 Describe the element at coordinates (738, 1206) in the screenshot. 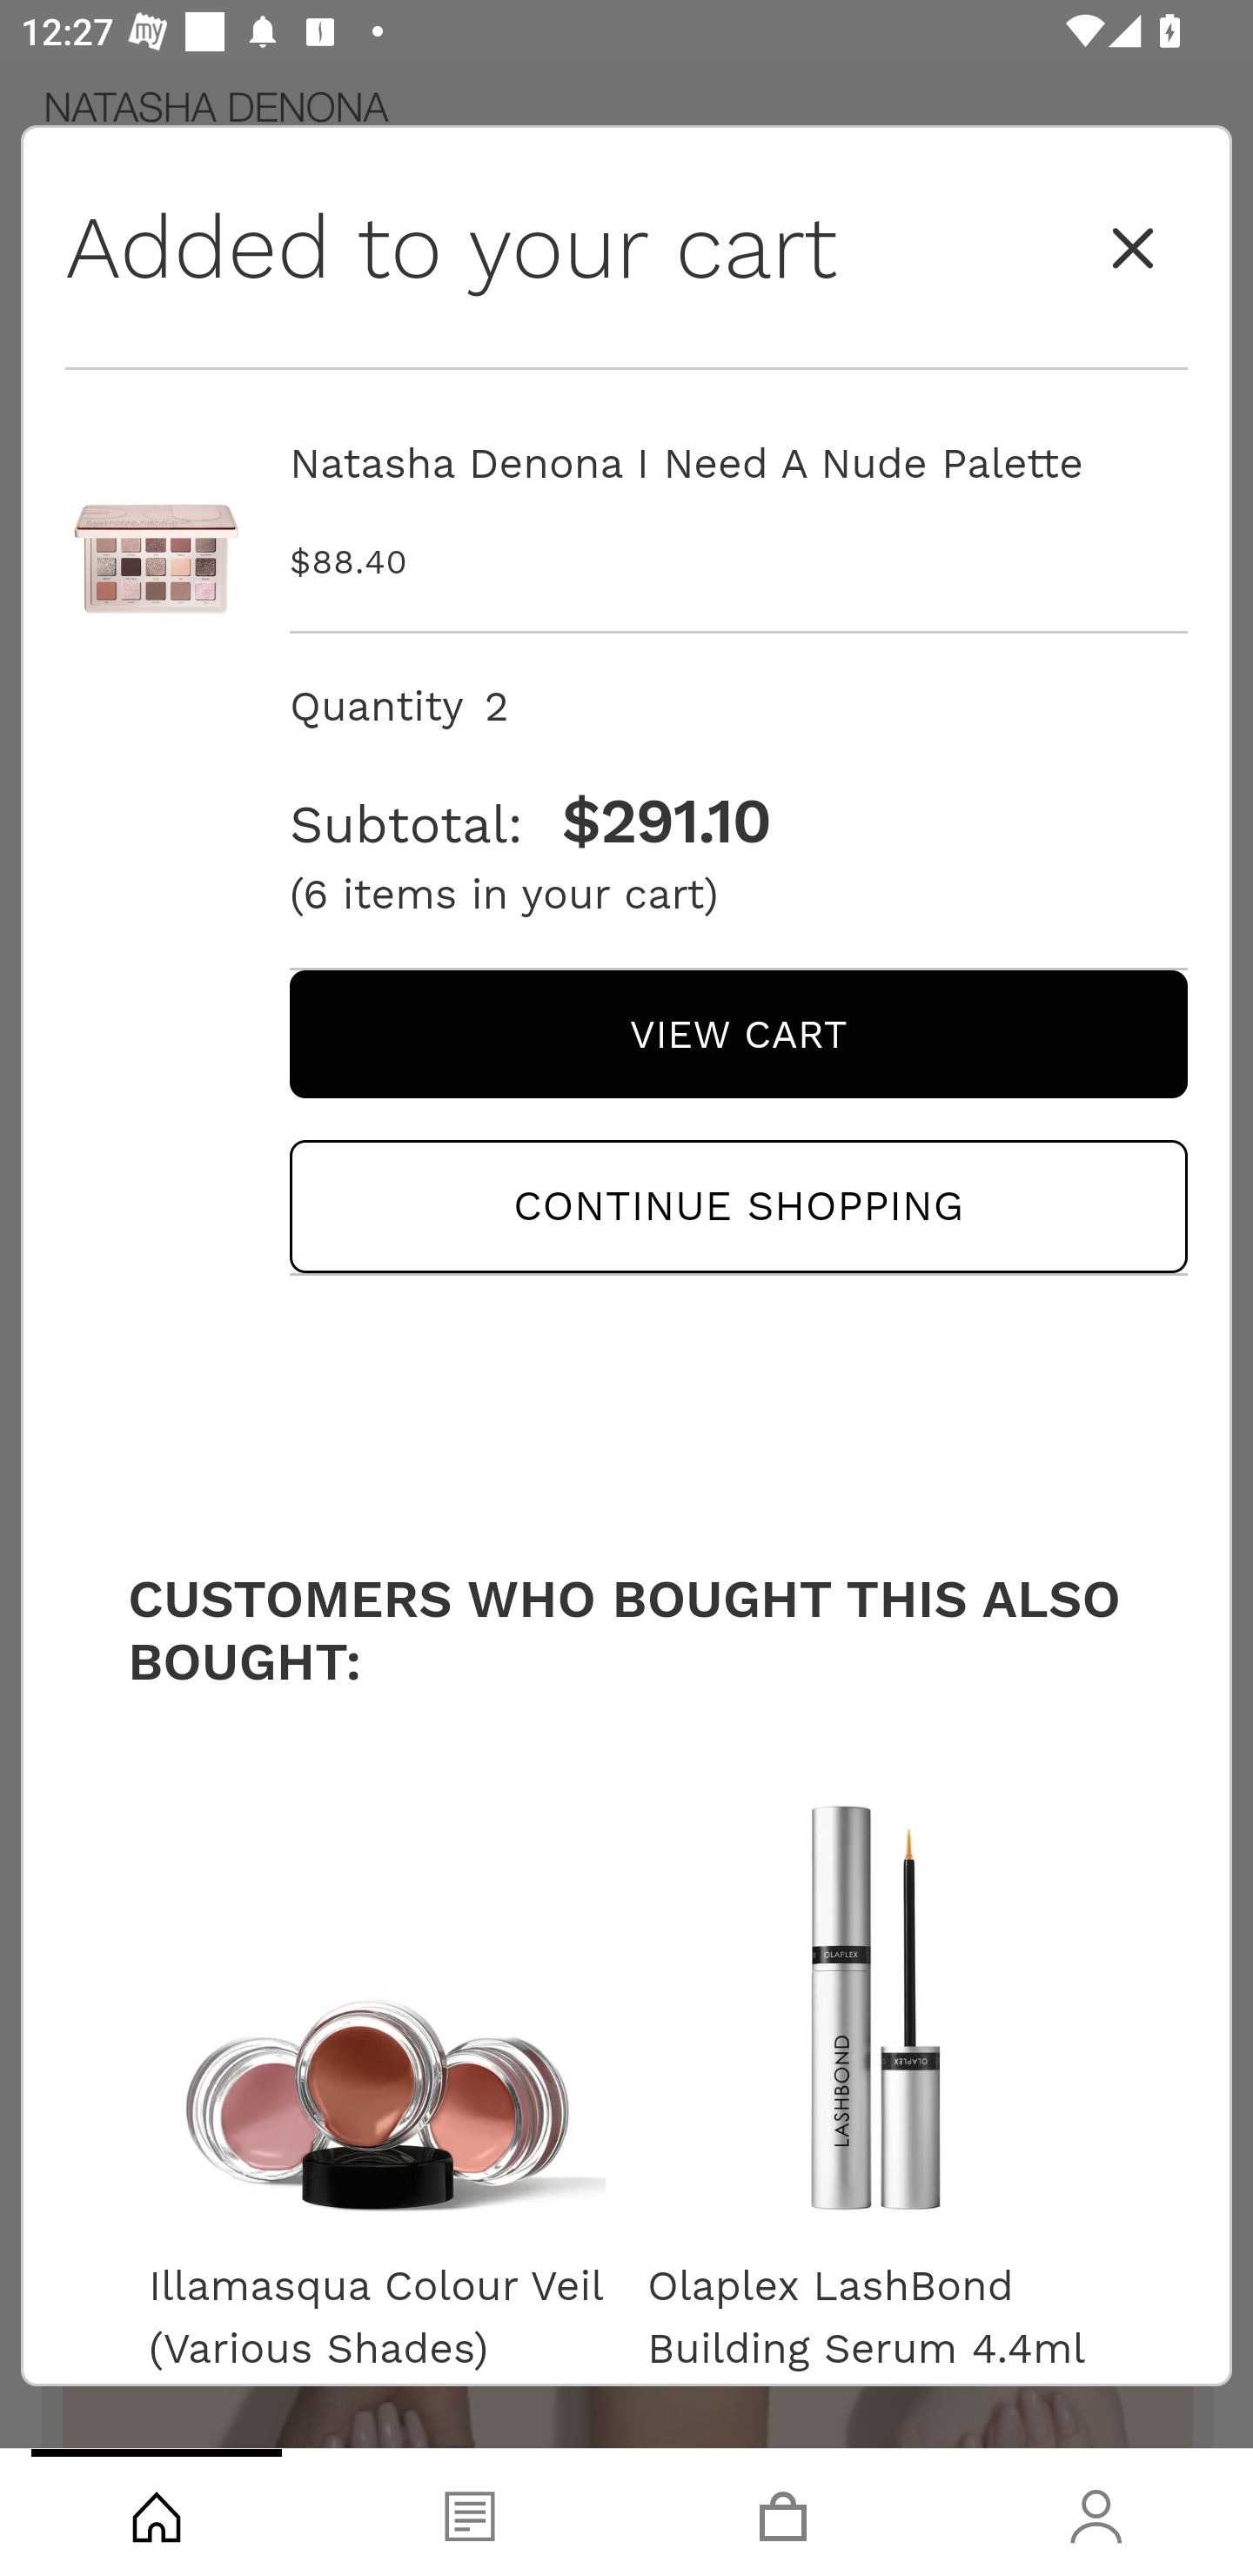

I see `CONTINUE SHOPPING` at that location.